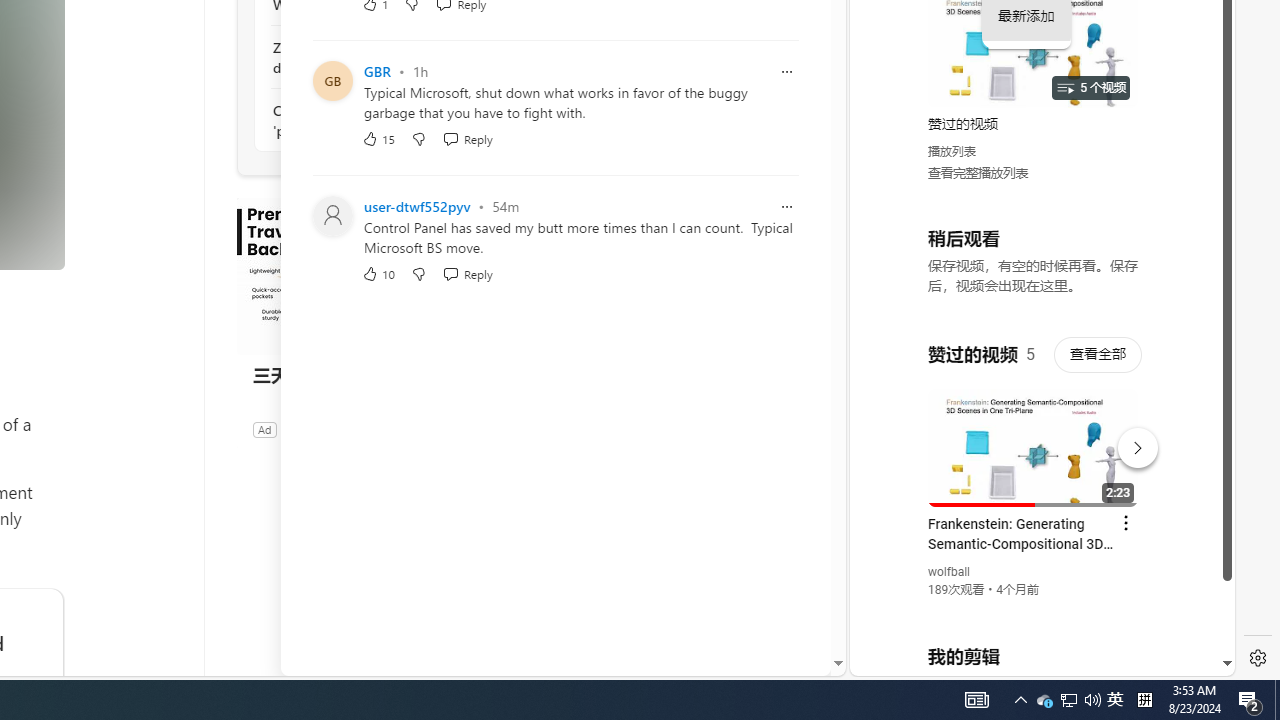 This screenshot has width=1280, height=720. What do you see at coordinates (1196, 84) in the screenshot?
I see `Click to scroll right` at bounding box center [1196, 84].